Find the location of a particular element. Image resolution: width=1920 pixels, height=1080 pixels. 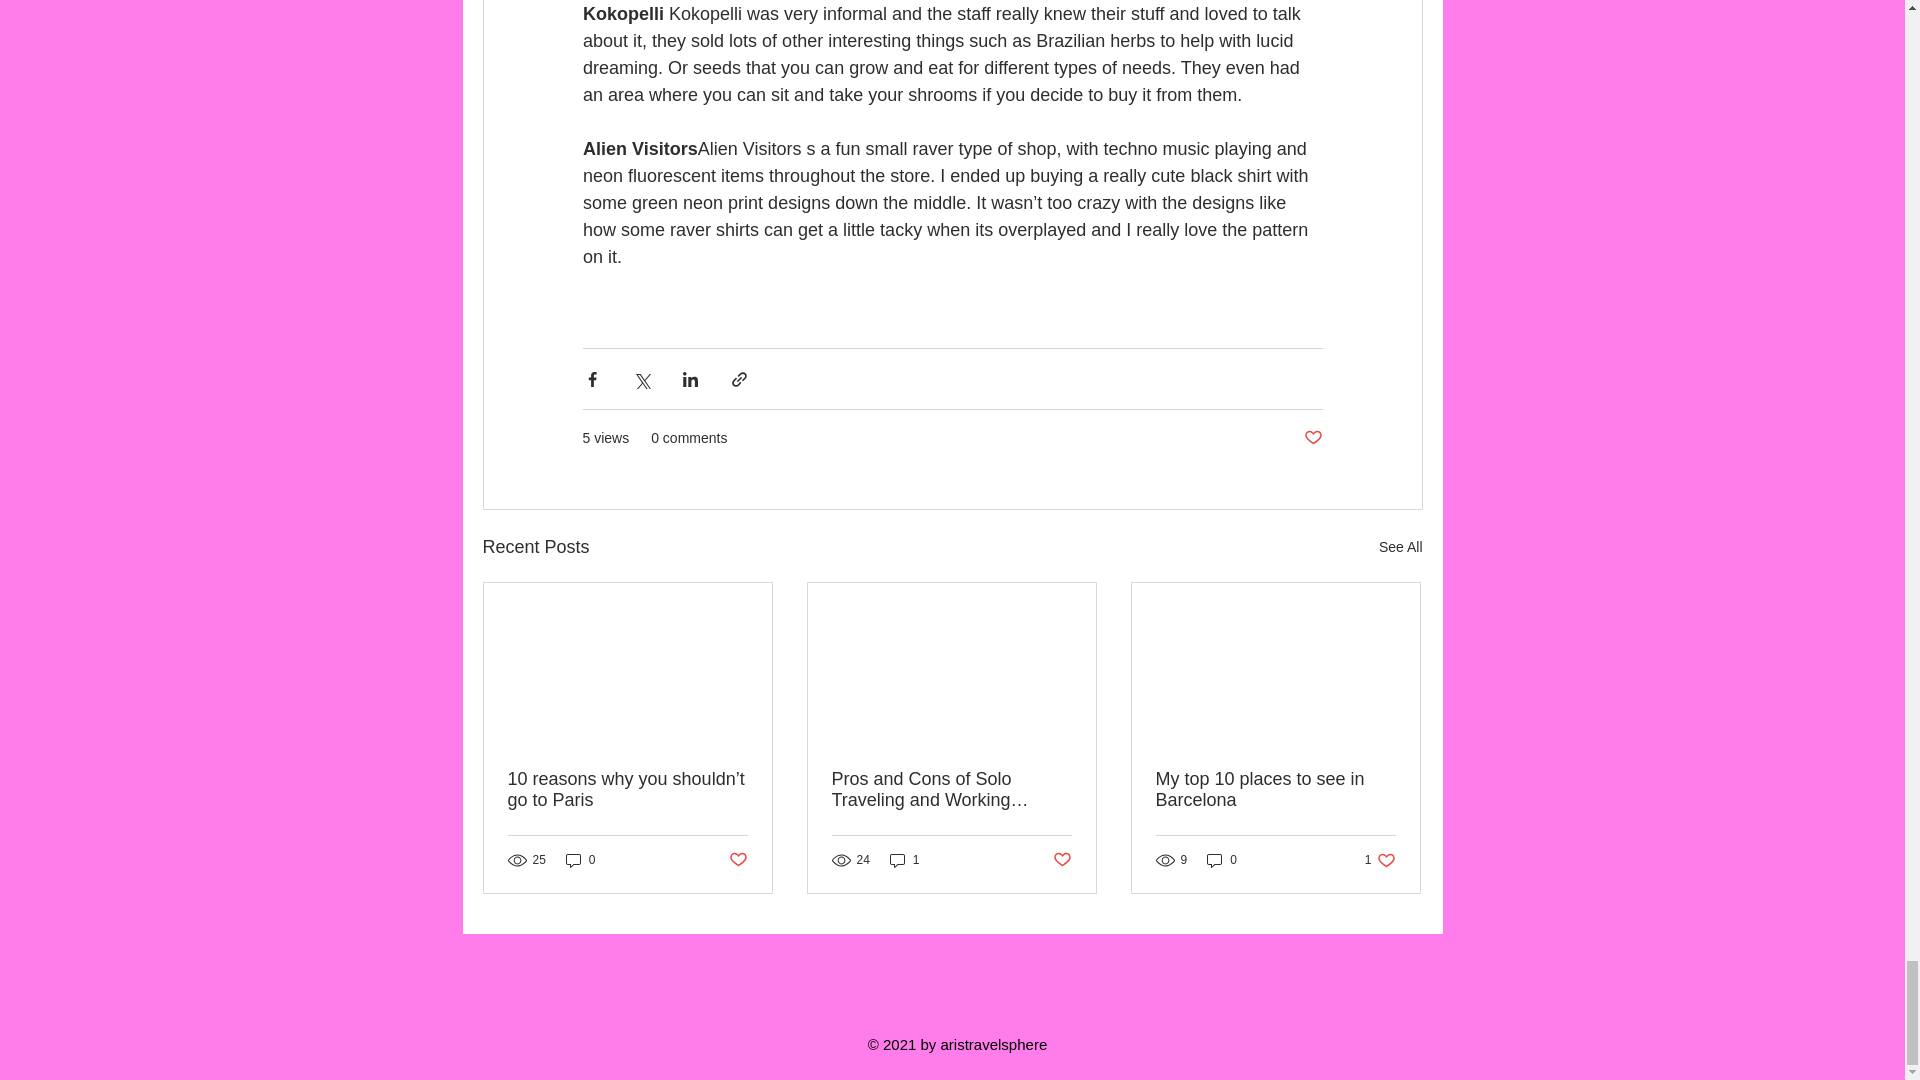

Post not marked as liked is located at coordinates (1380, 860).